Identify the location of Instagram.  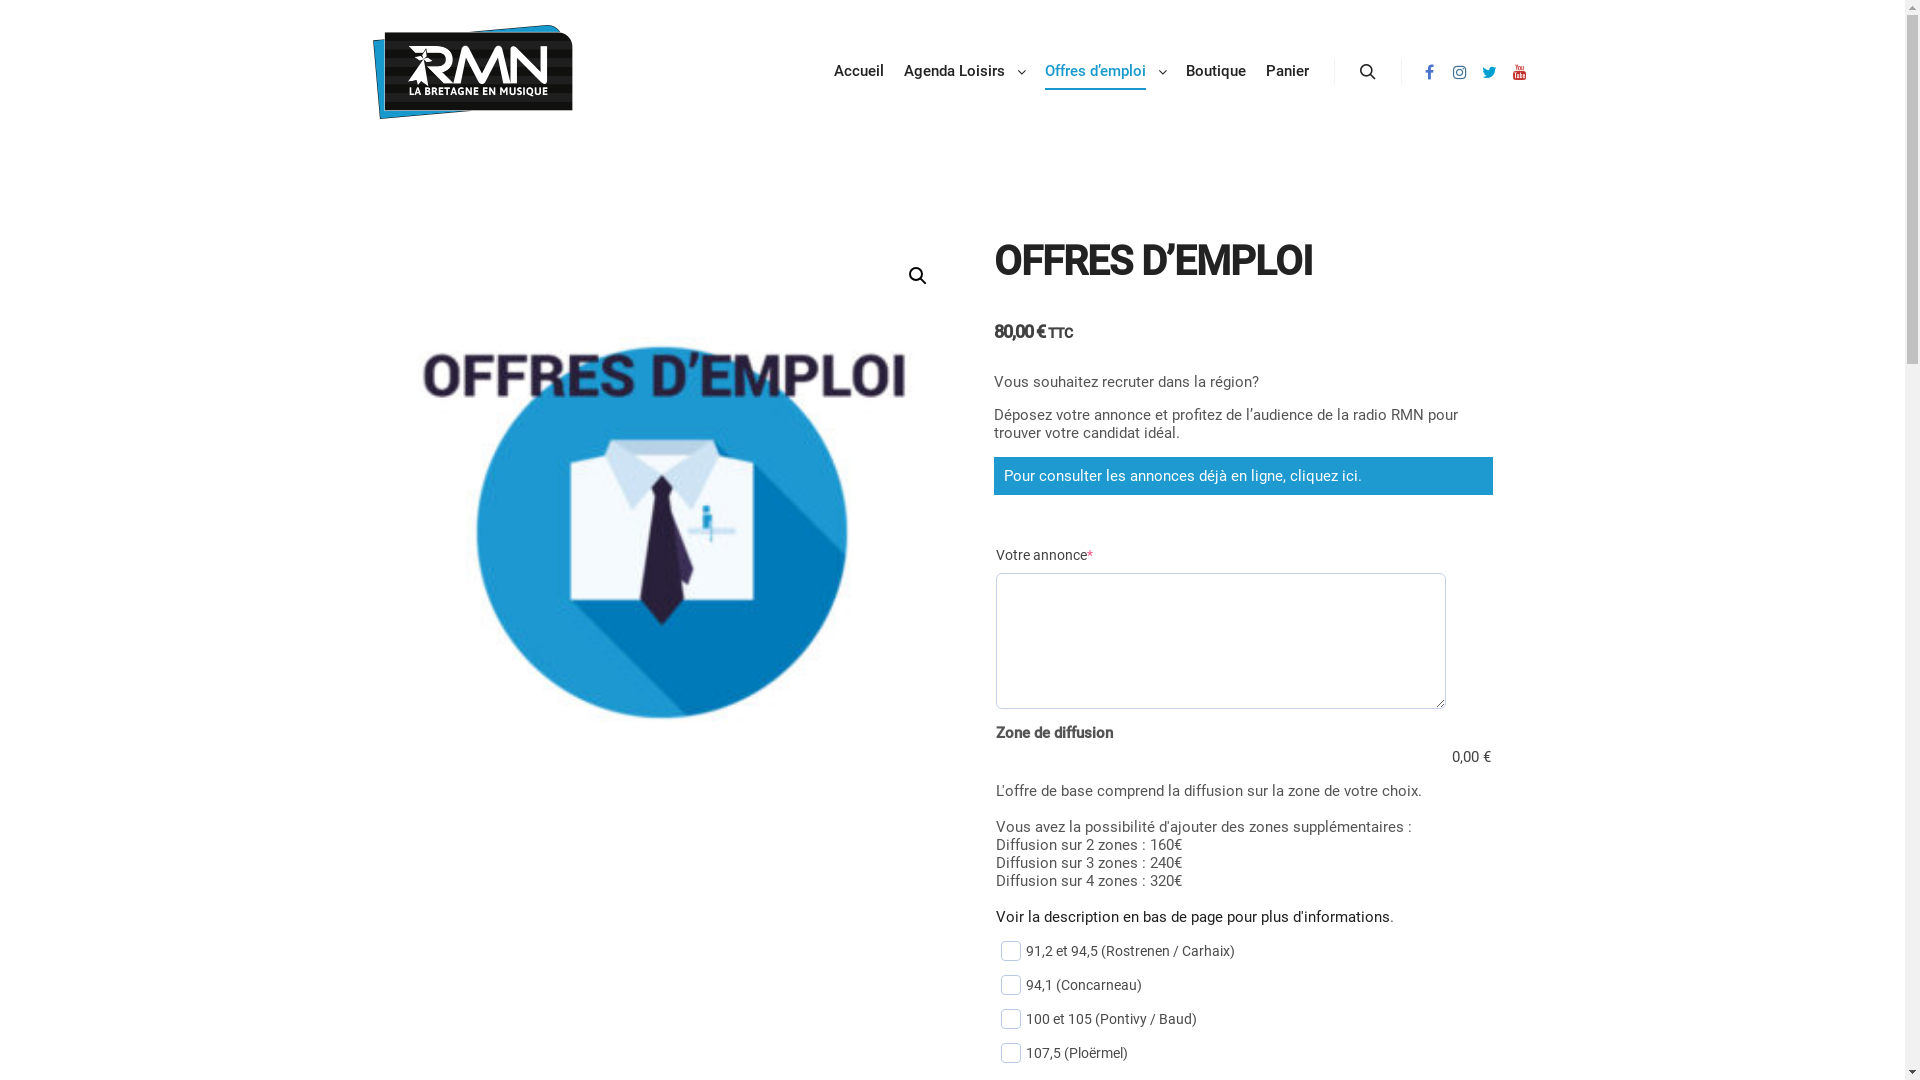
(1459, 72).